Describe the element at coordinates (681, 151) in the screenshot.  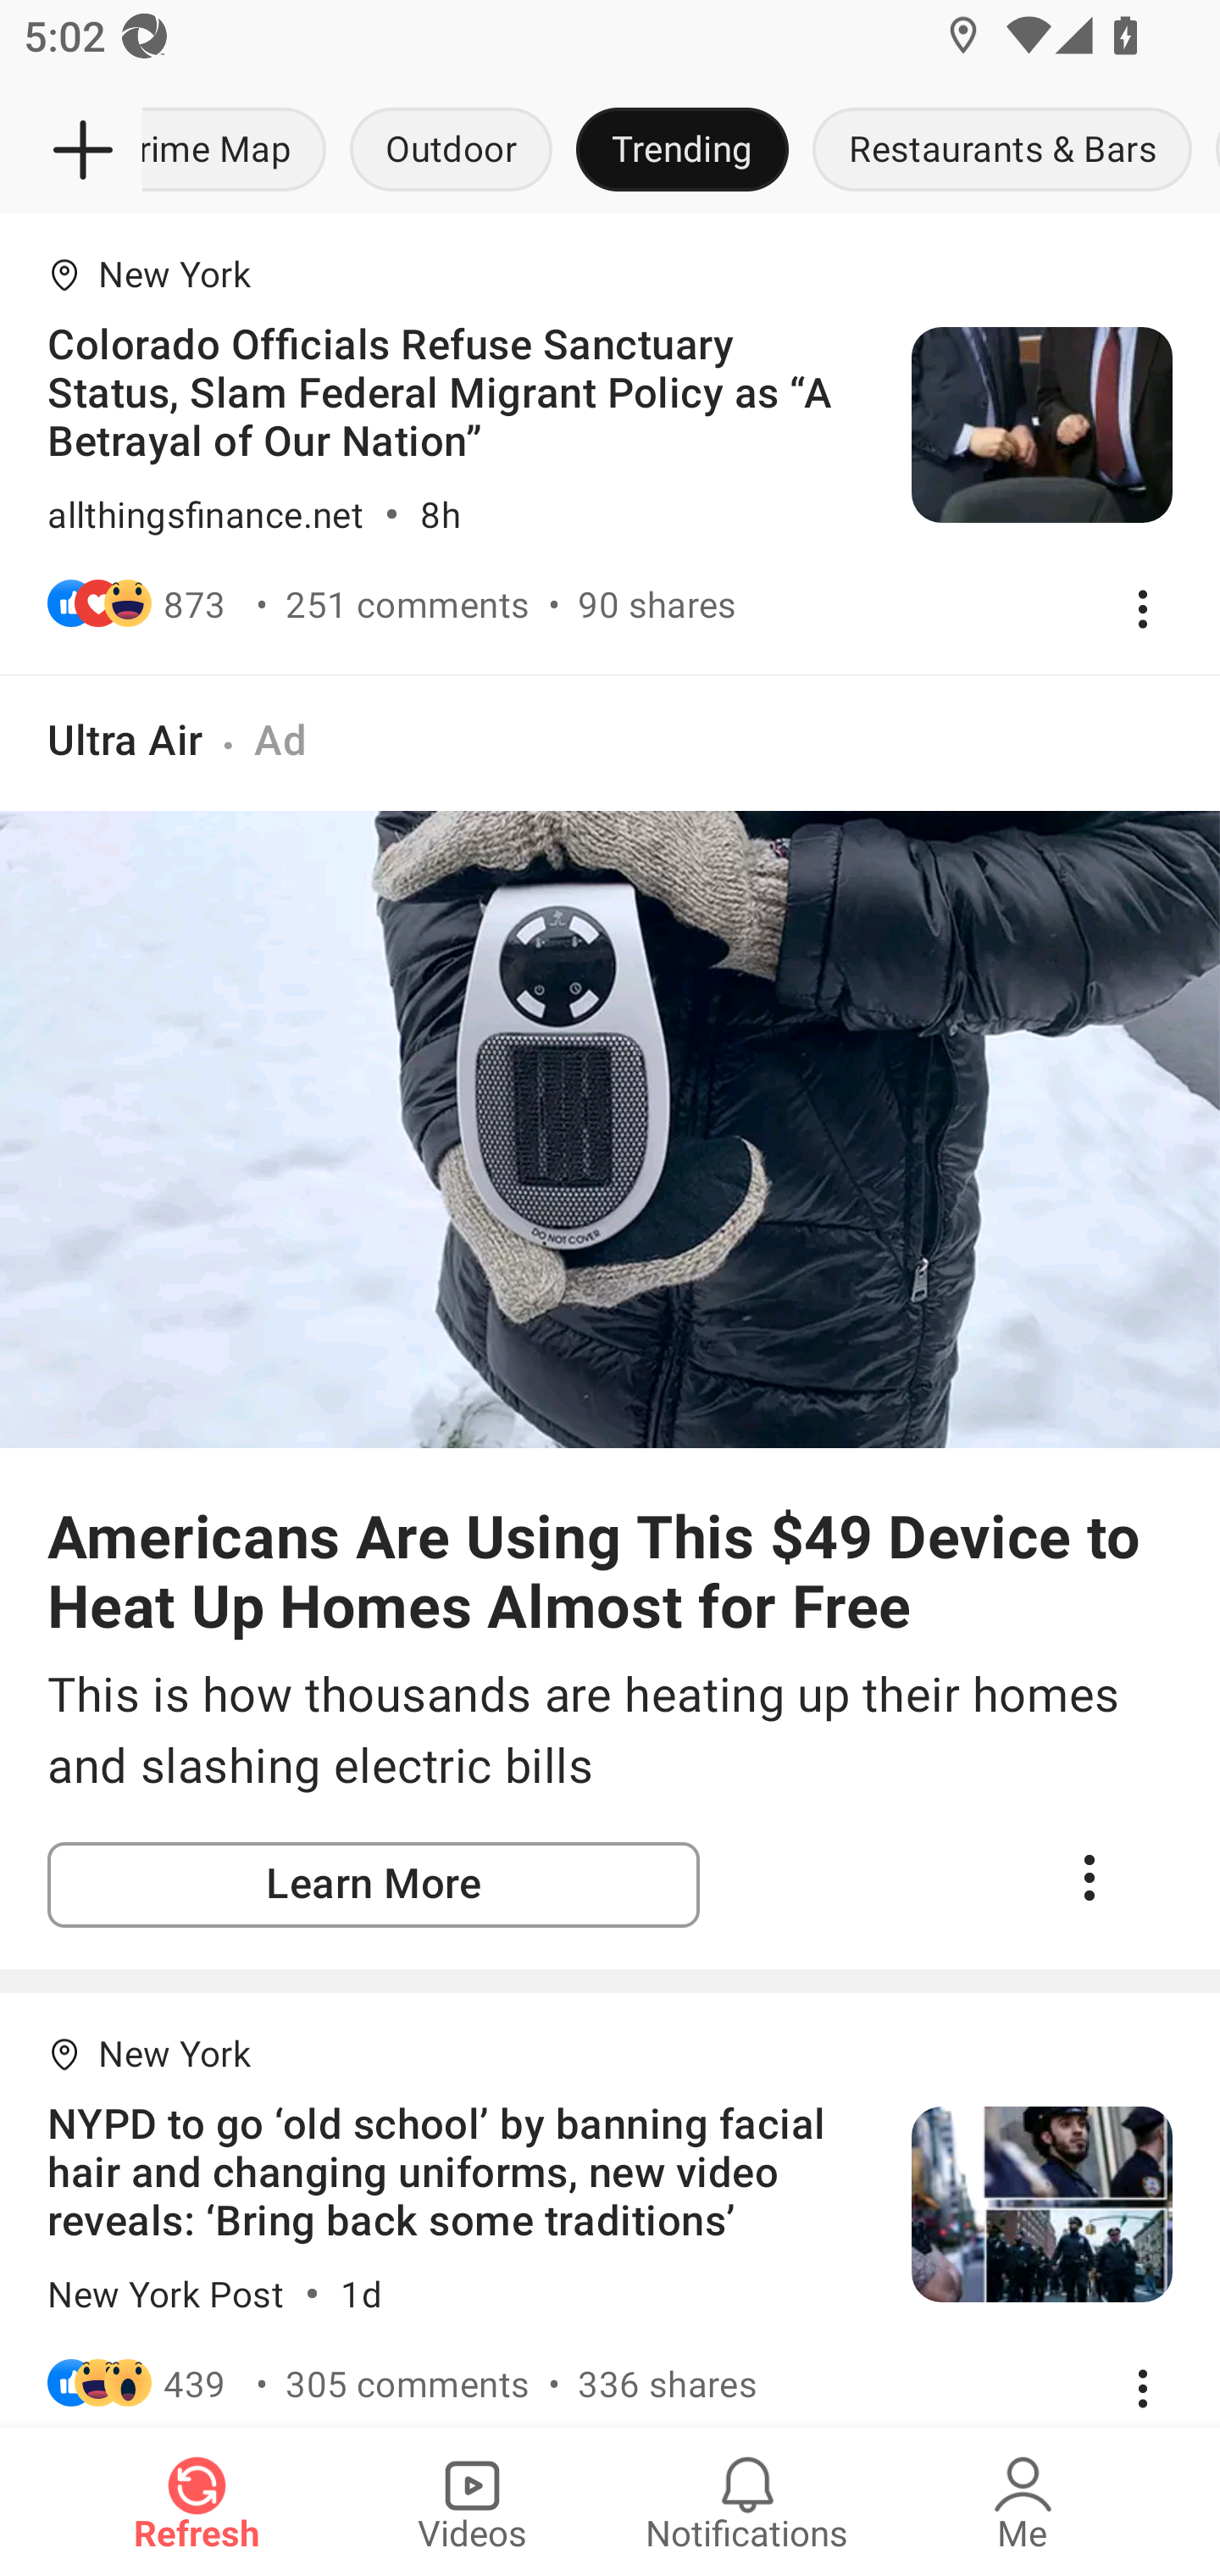
I see `Trending` at that location.